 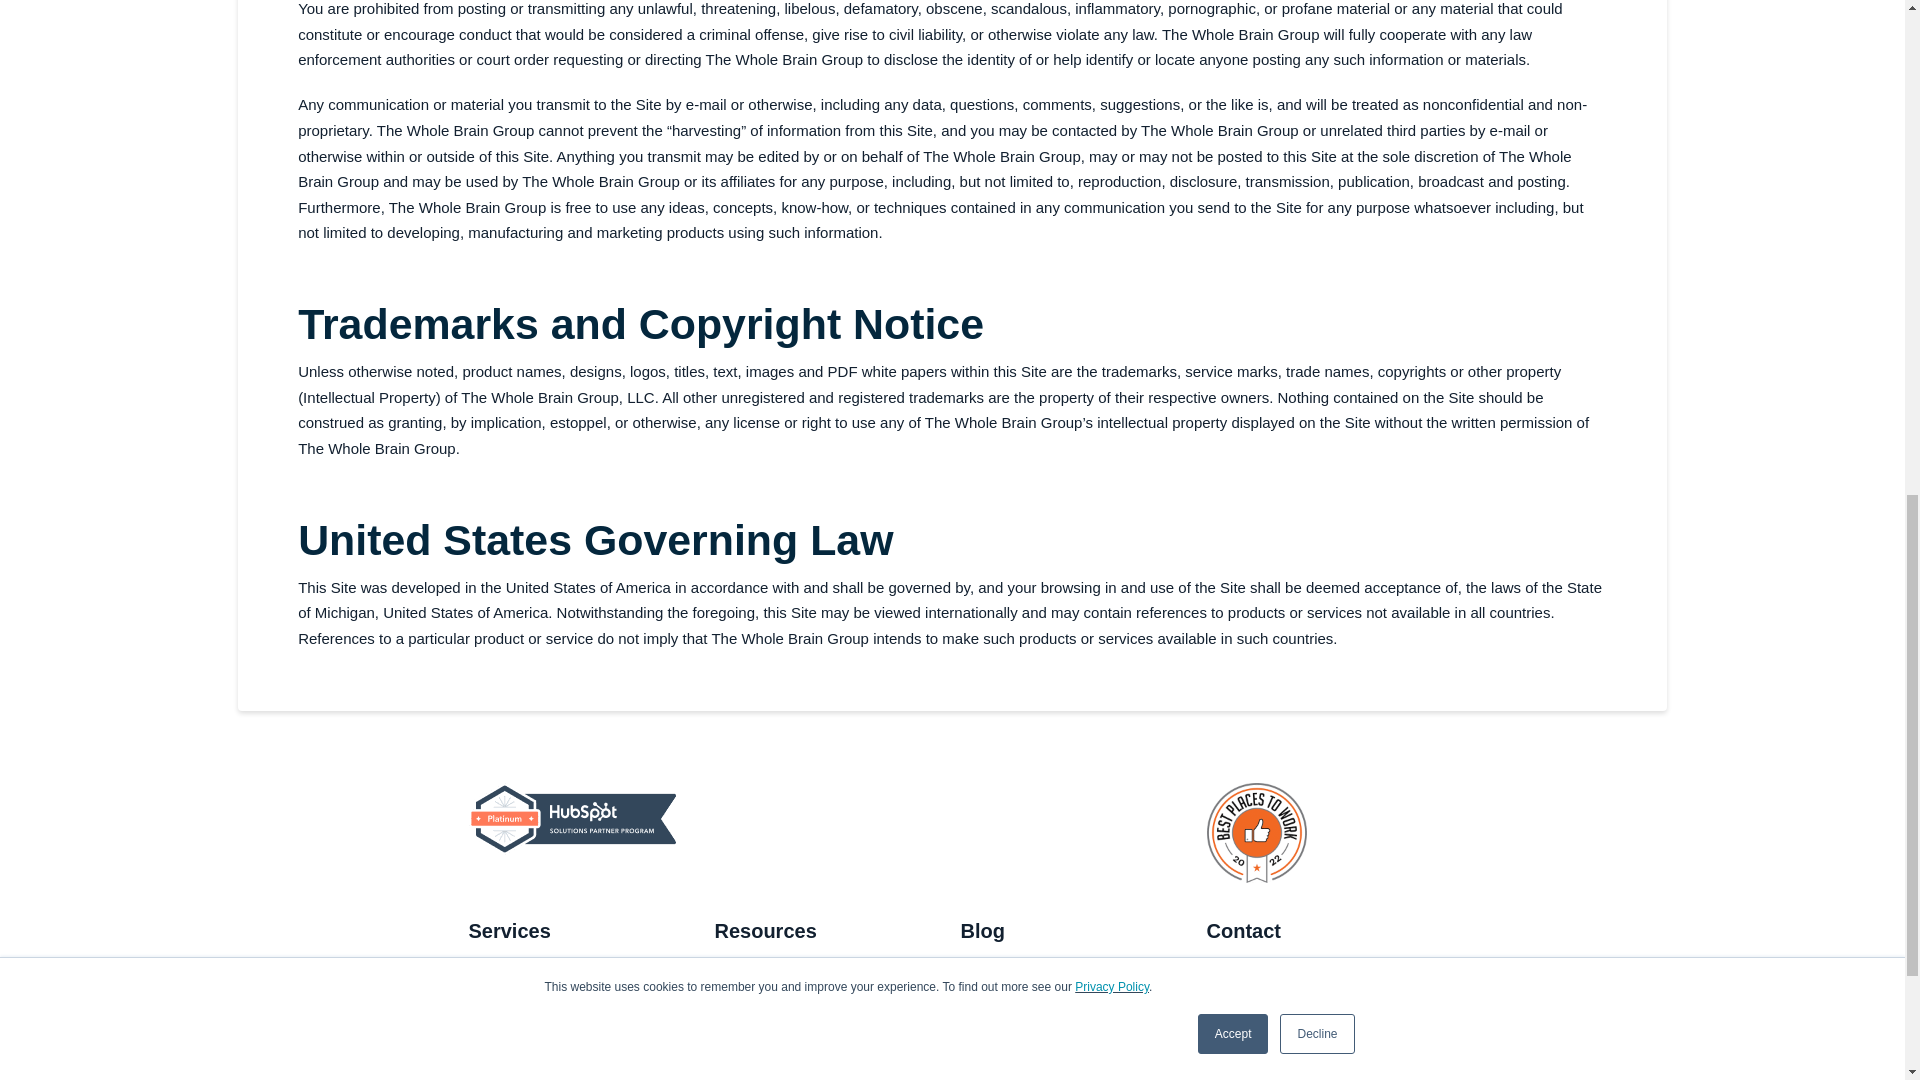 I want to click on Technical Support, so click(x=1274, y=1022).